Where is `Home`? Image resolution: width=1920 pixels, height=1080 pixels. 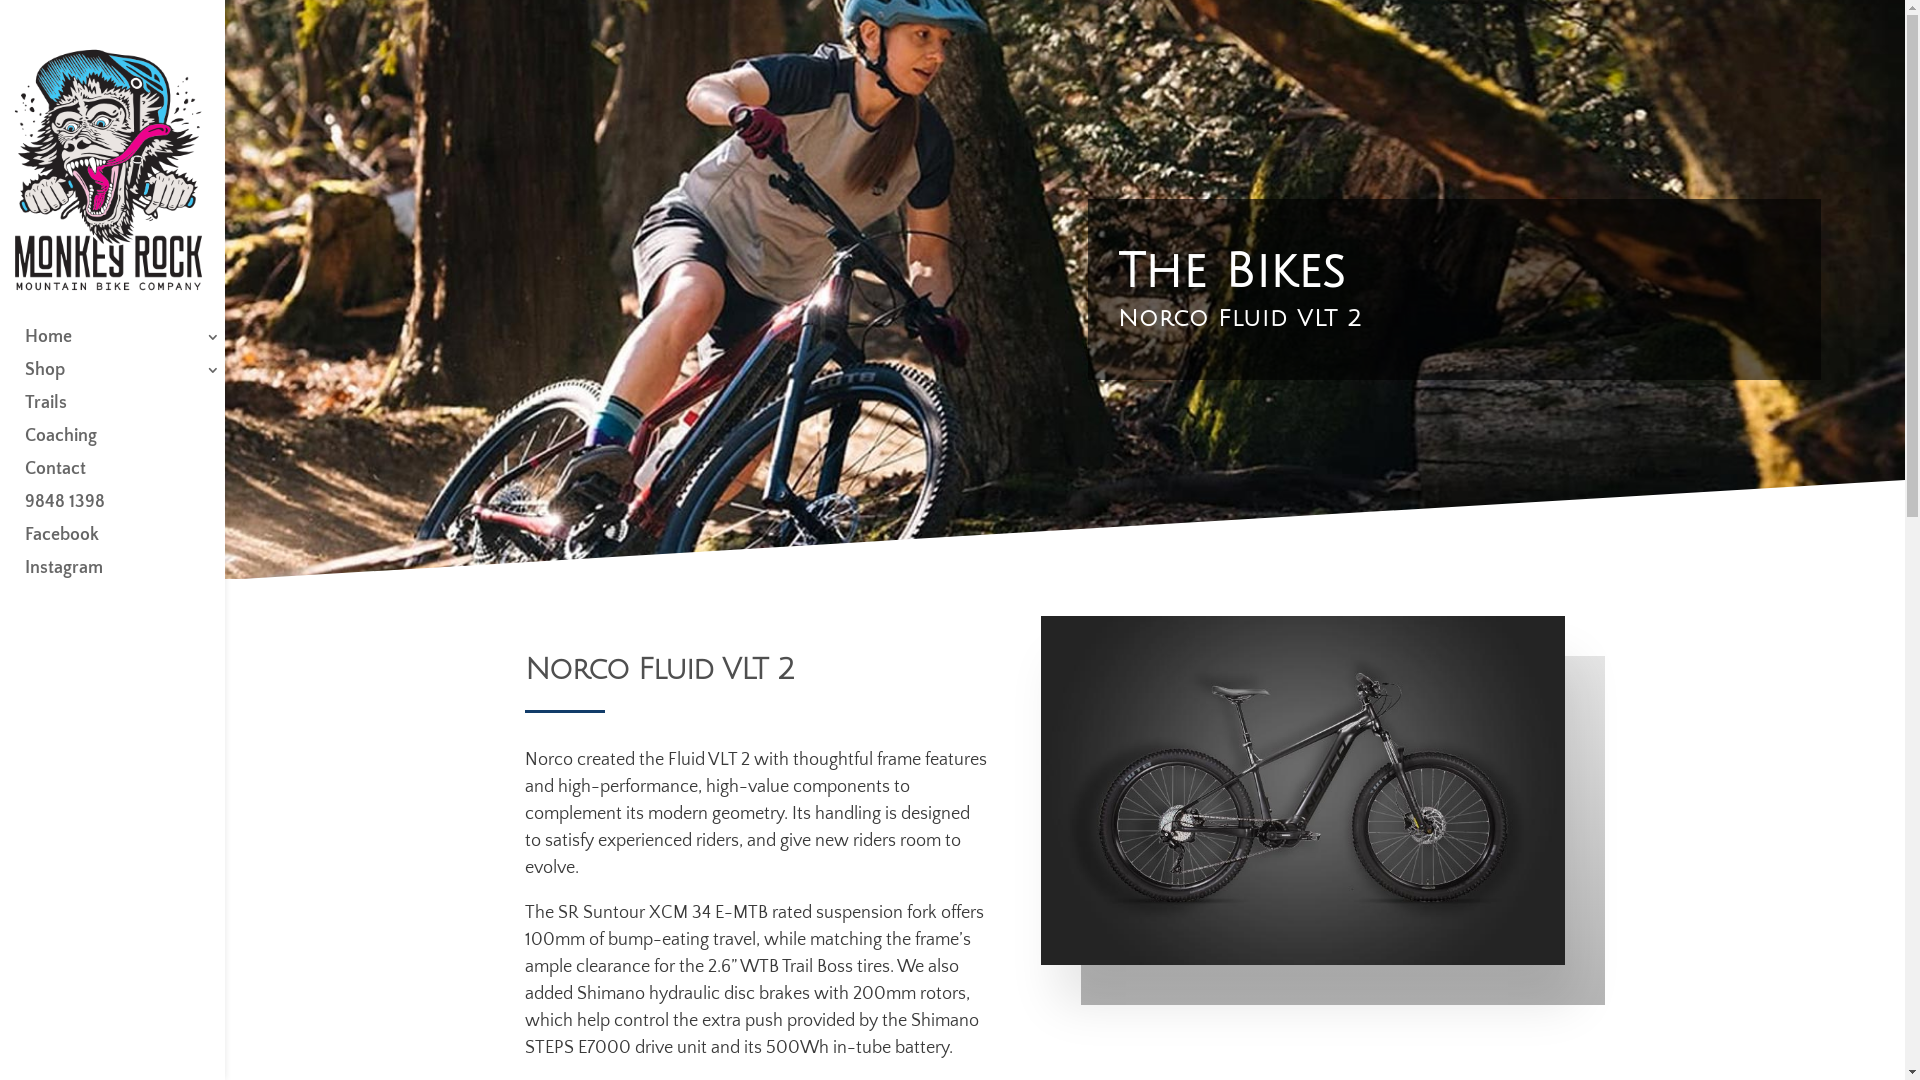
Home is located at coordinates (132, 346).